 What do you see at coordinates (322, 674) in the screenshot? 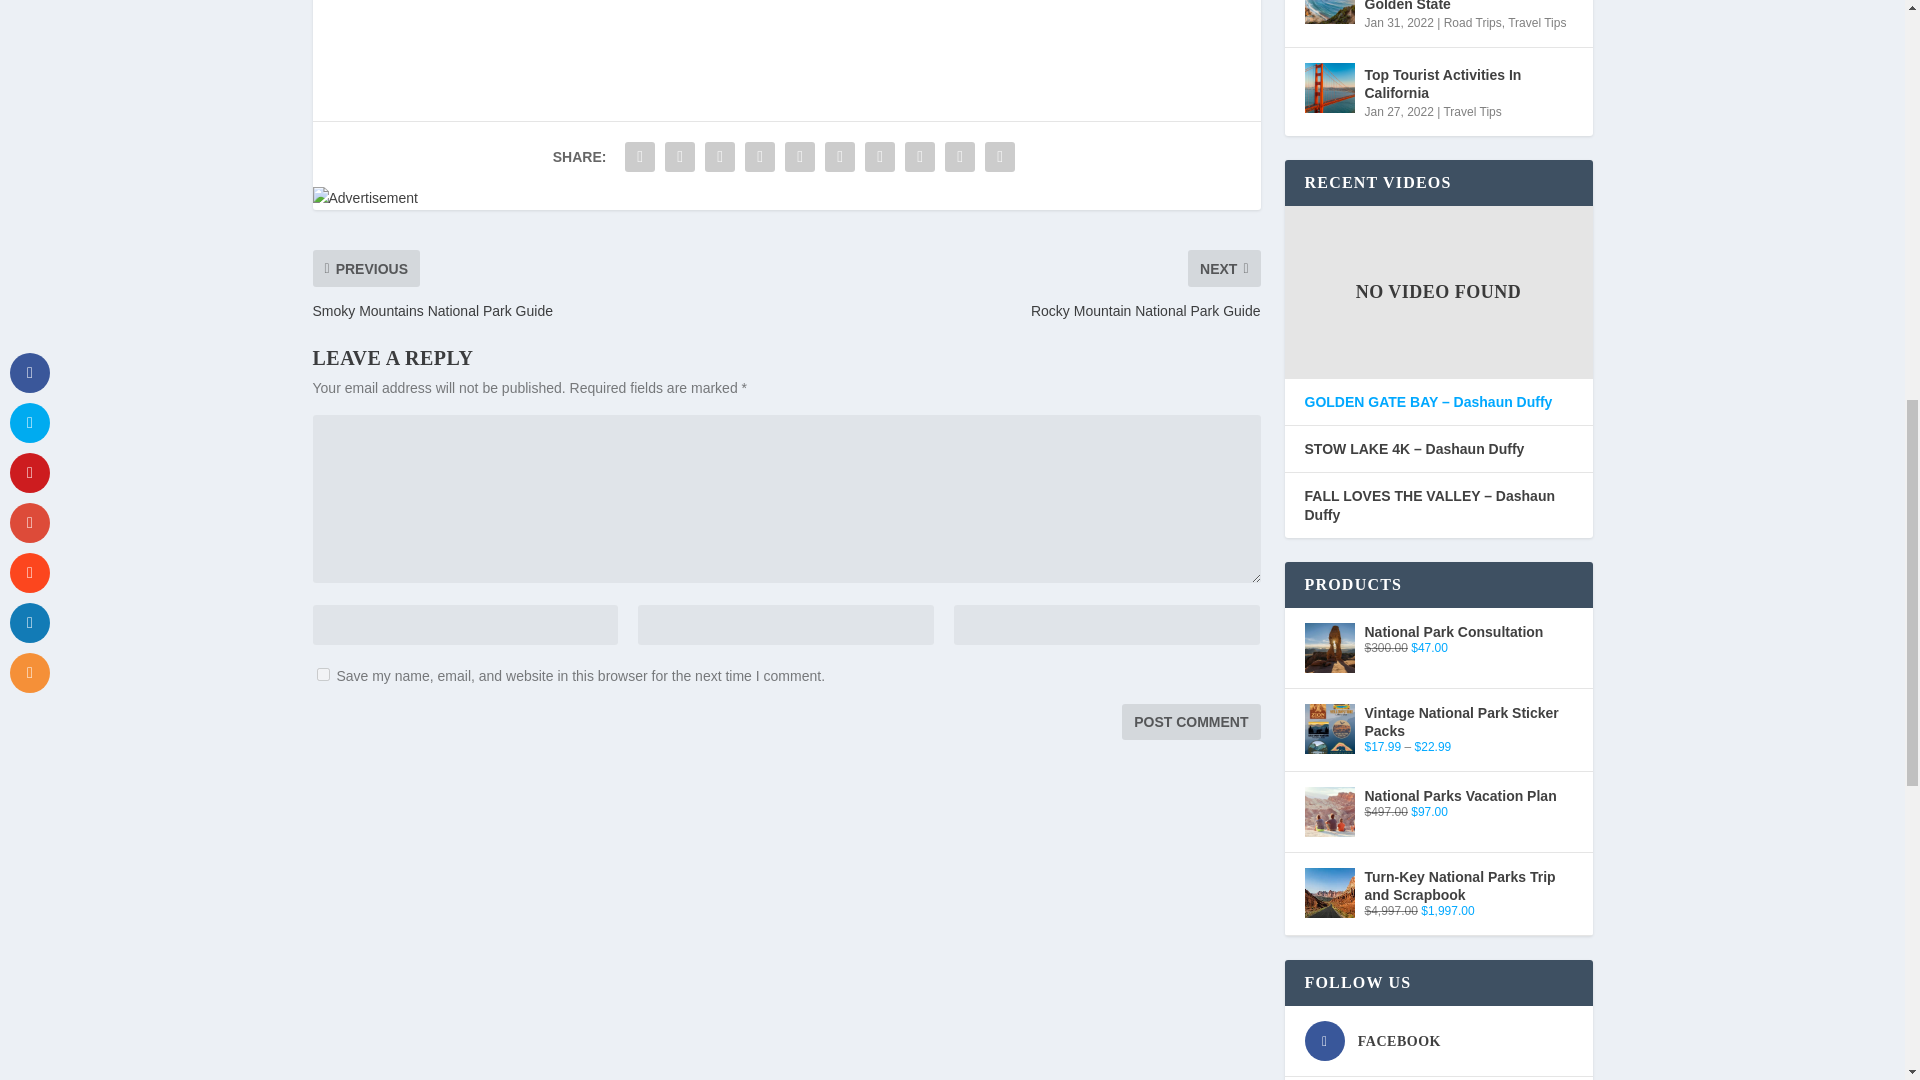
I see `yes` at bounding box center [322, 674].